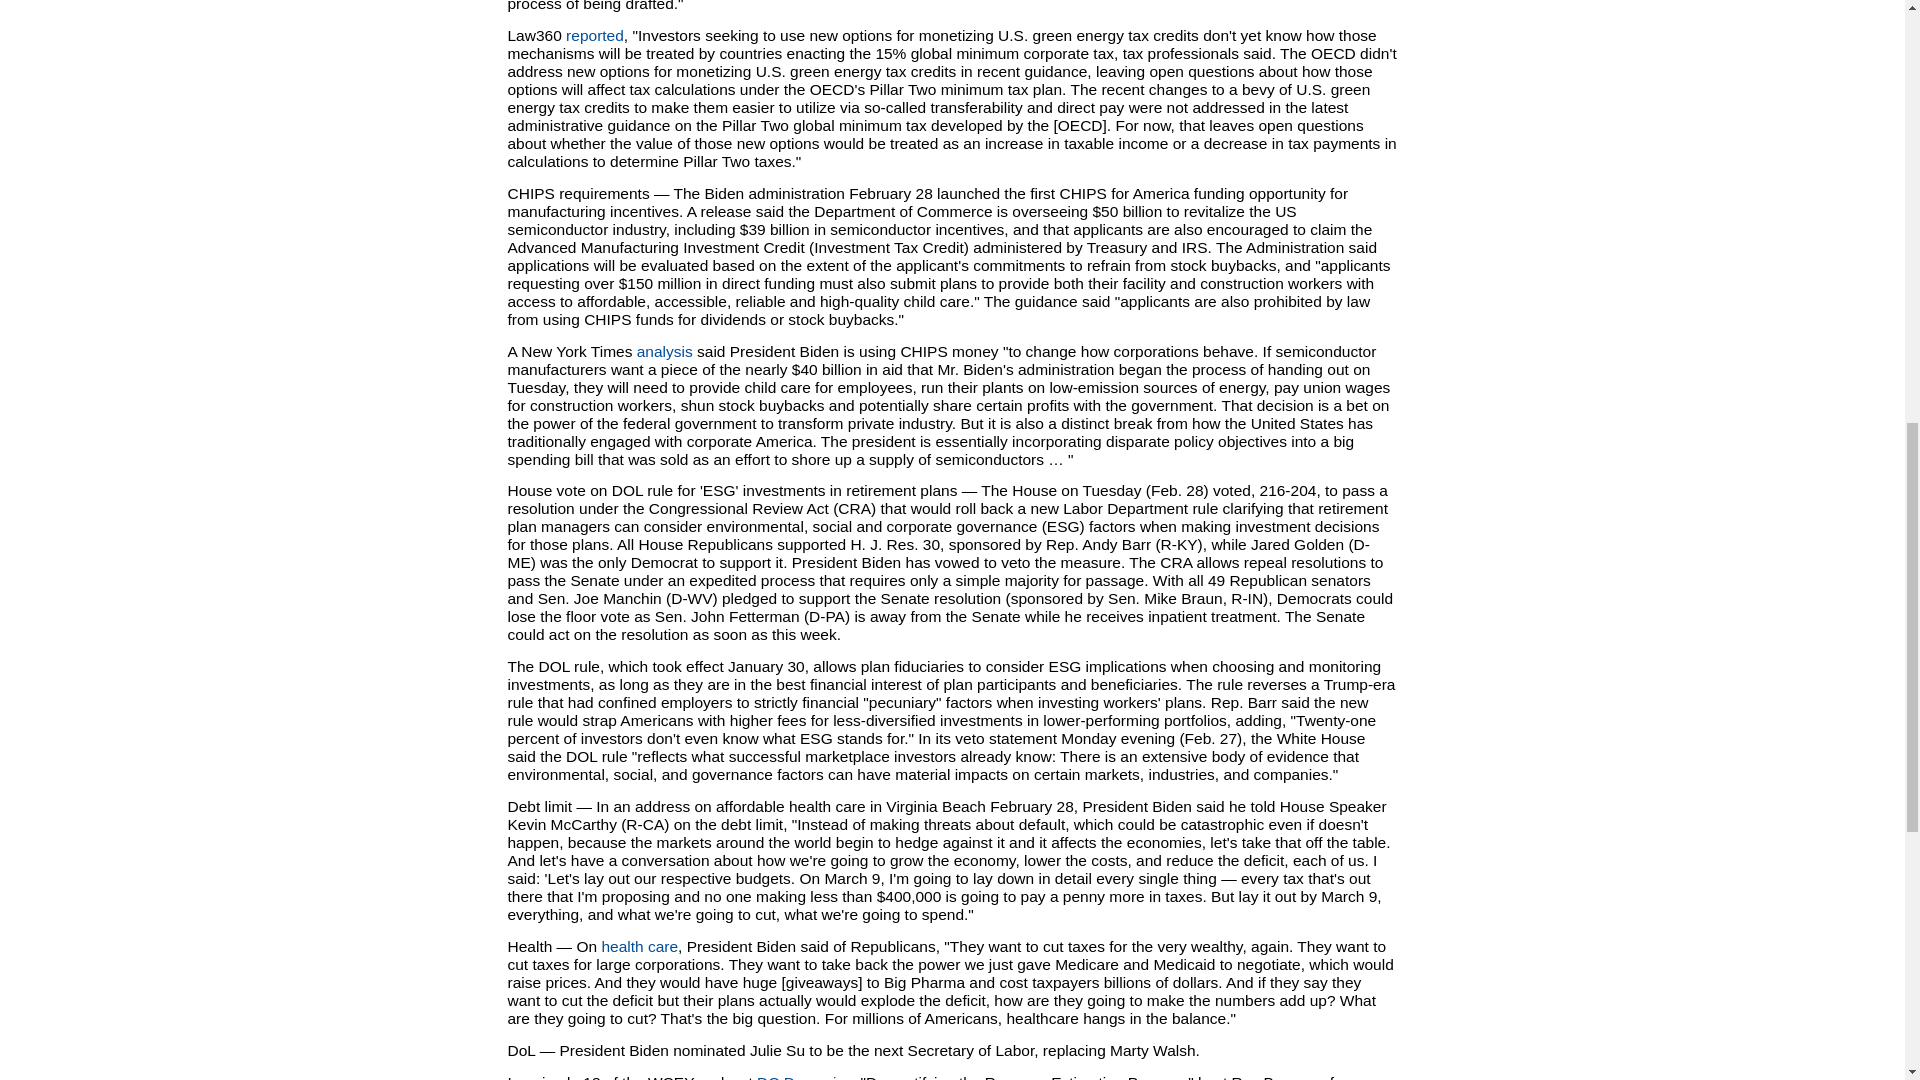  What do you see at coordinates (665, 351) in the screenshot?
I see `analysis` at bounding box center [665, 351].